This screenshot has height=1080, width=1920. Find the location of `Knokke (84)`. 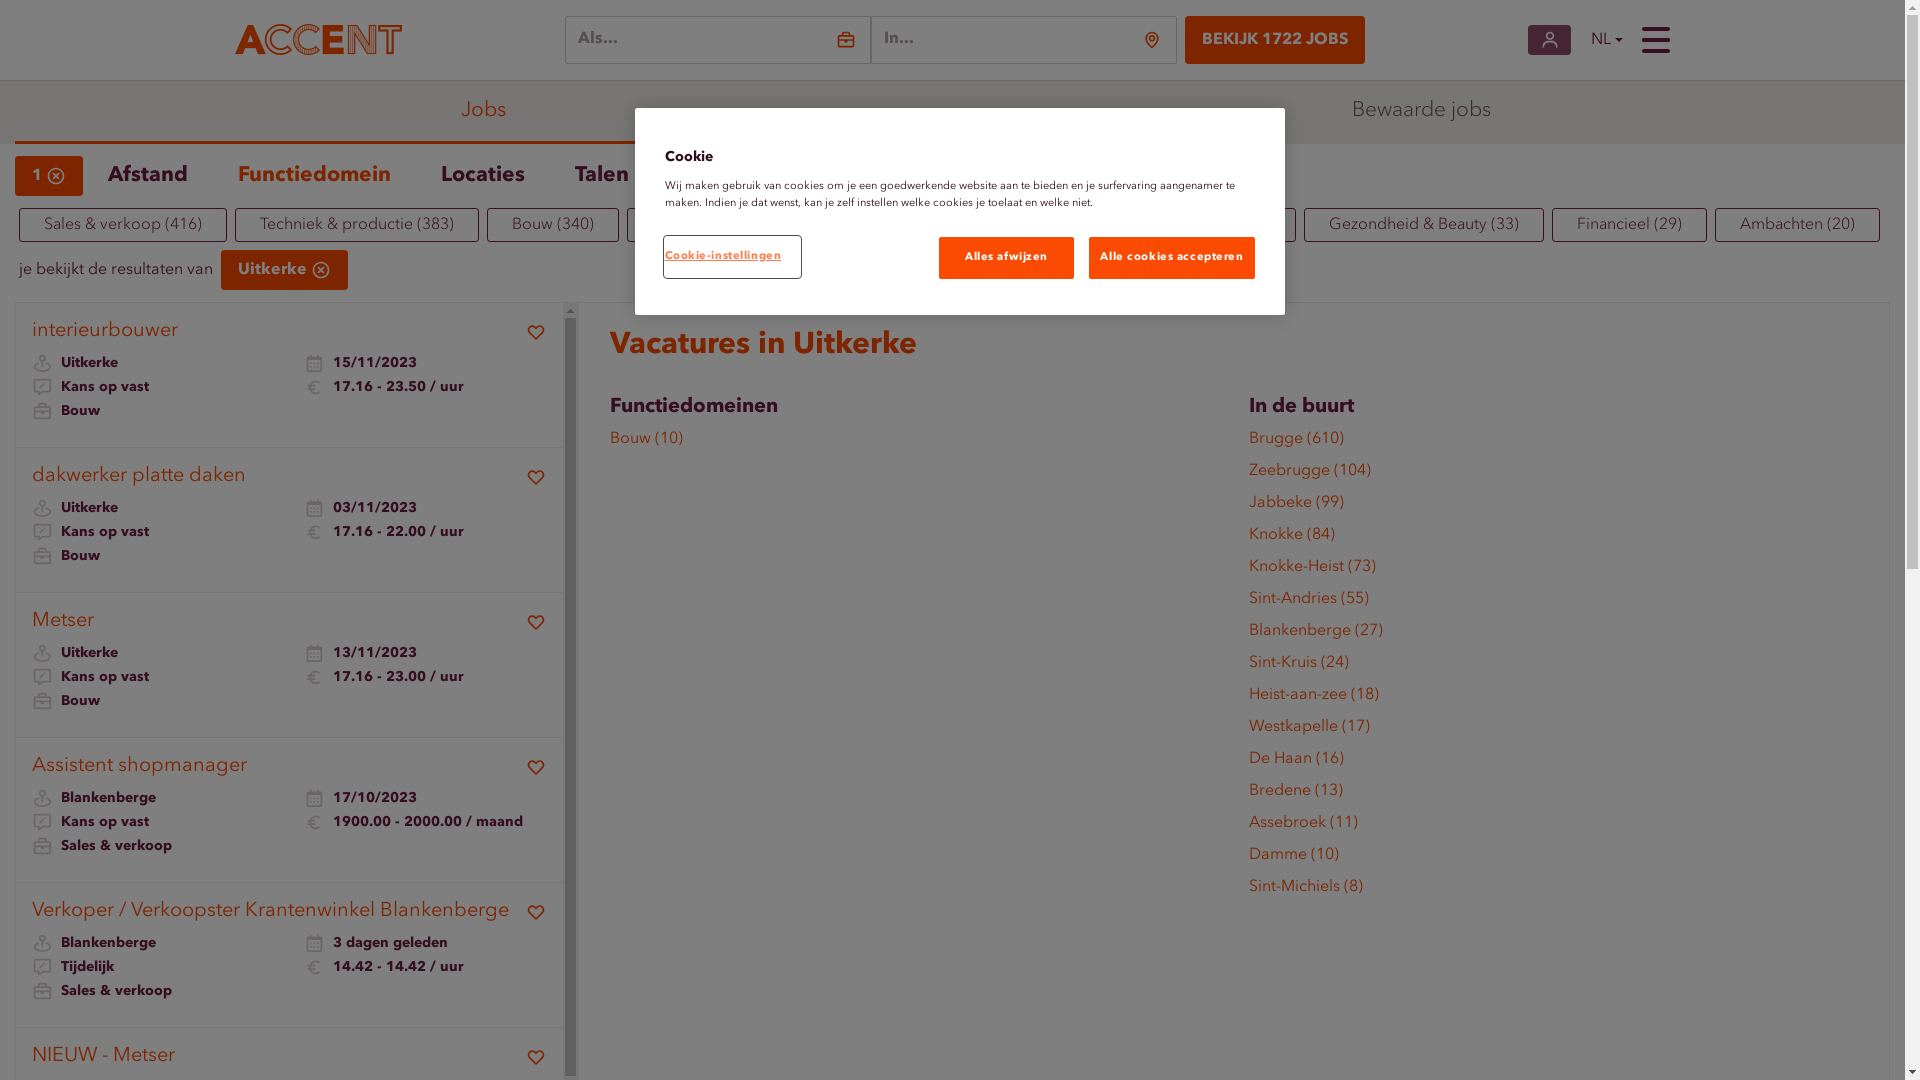

Knokke (84) is located at coordinates (1554, 539).